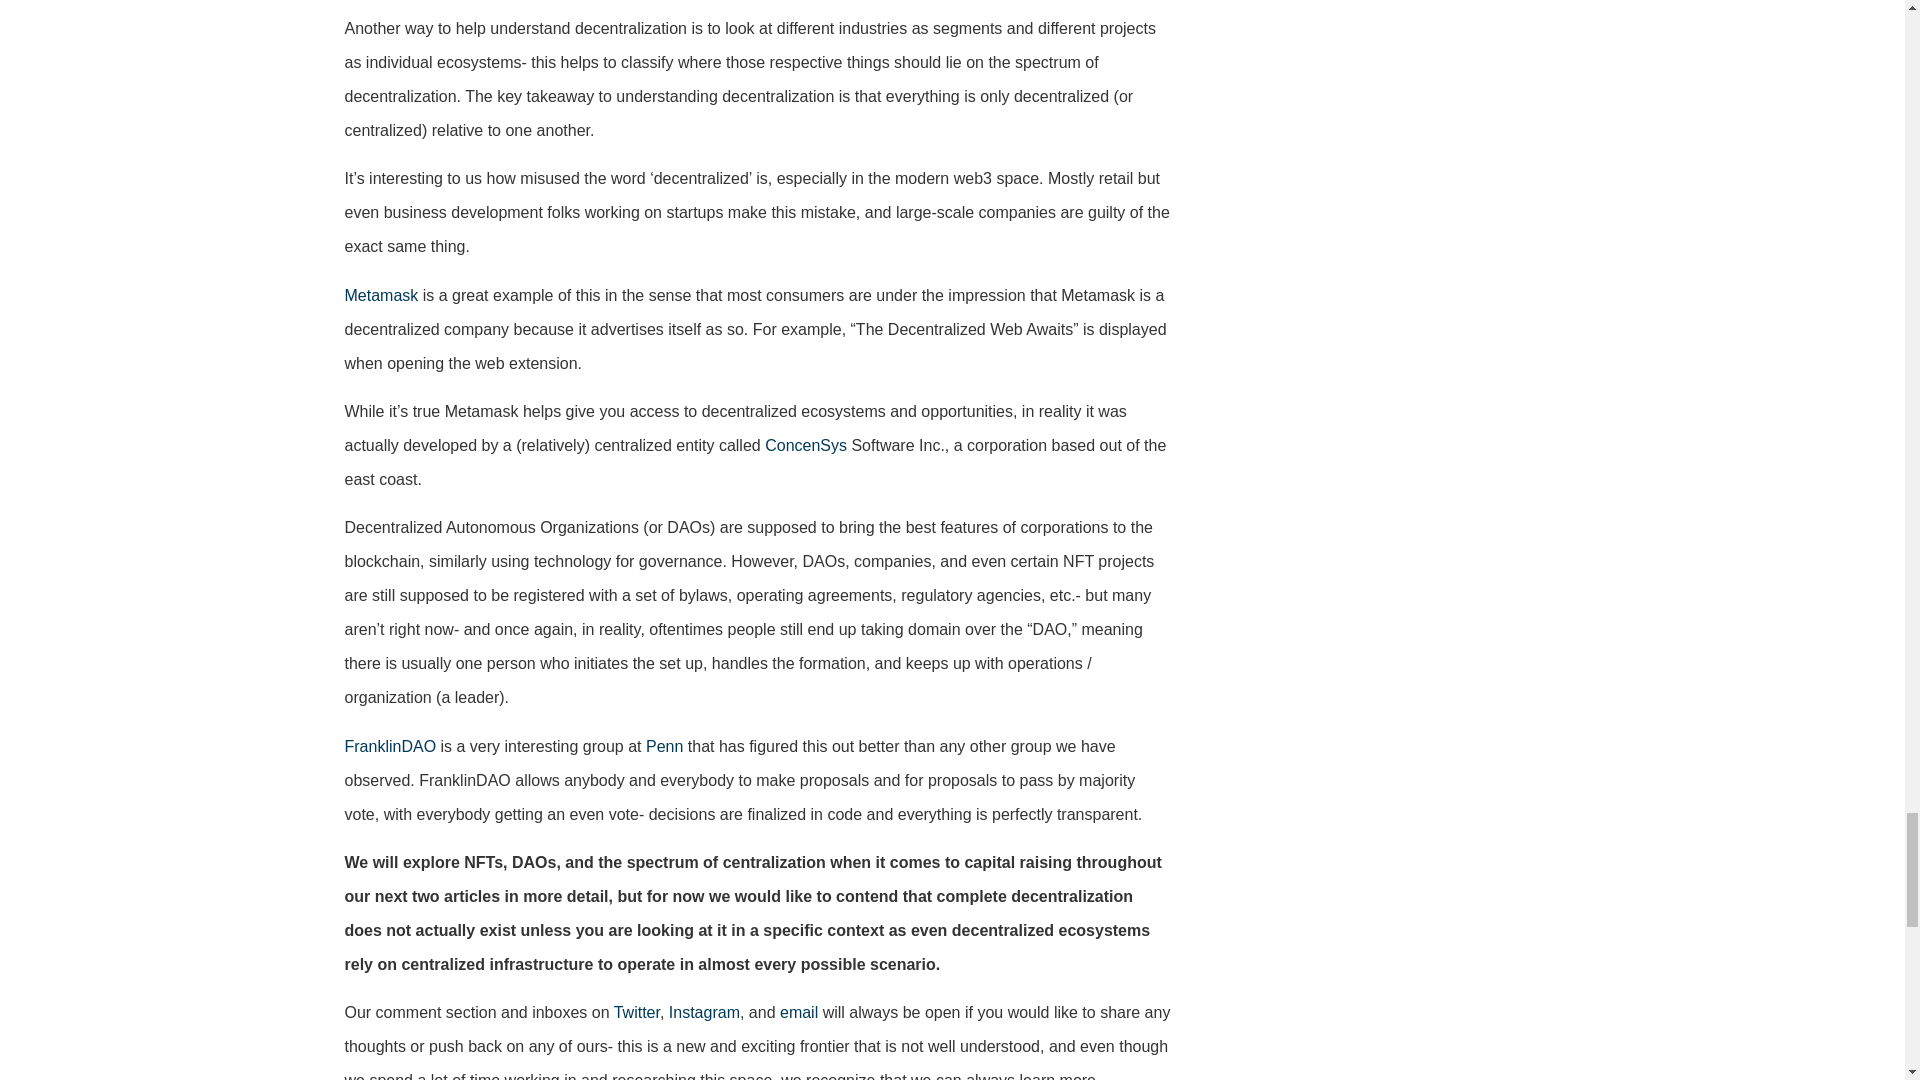 This screenshot has width=1920, height=1080. What do you see at coordinates (798, 1012) in the screenshot?
I see `email` at bounding box center [798, 1012].